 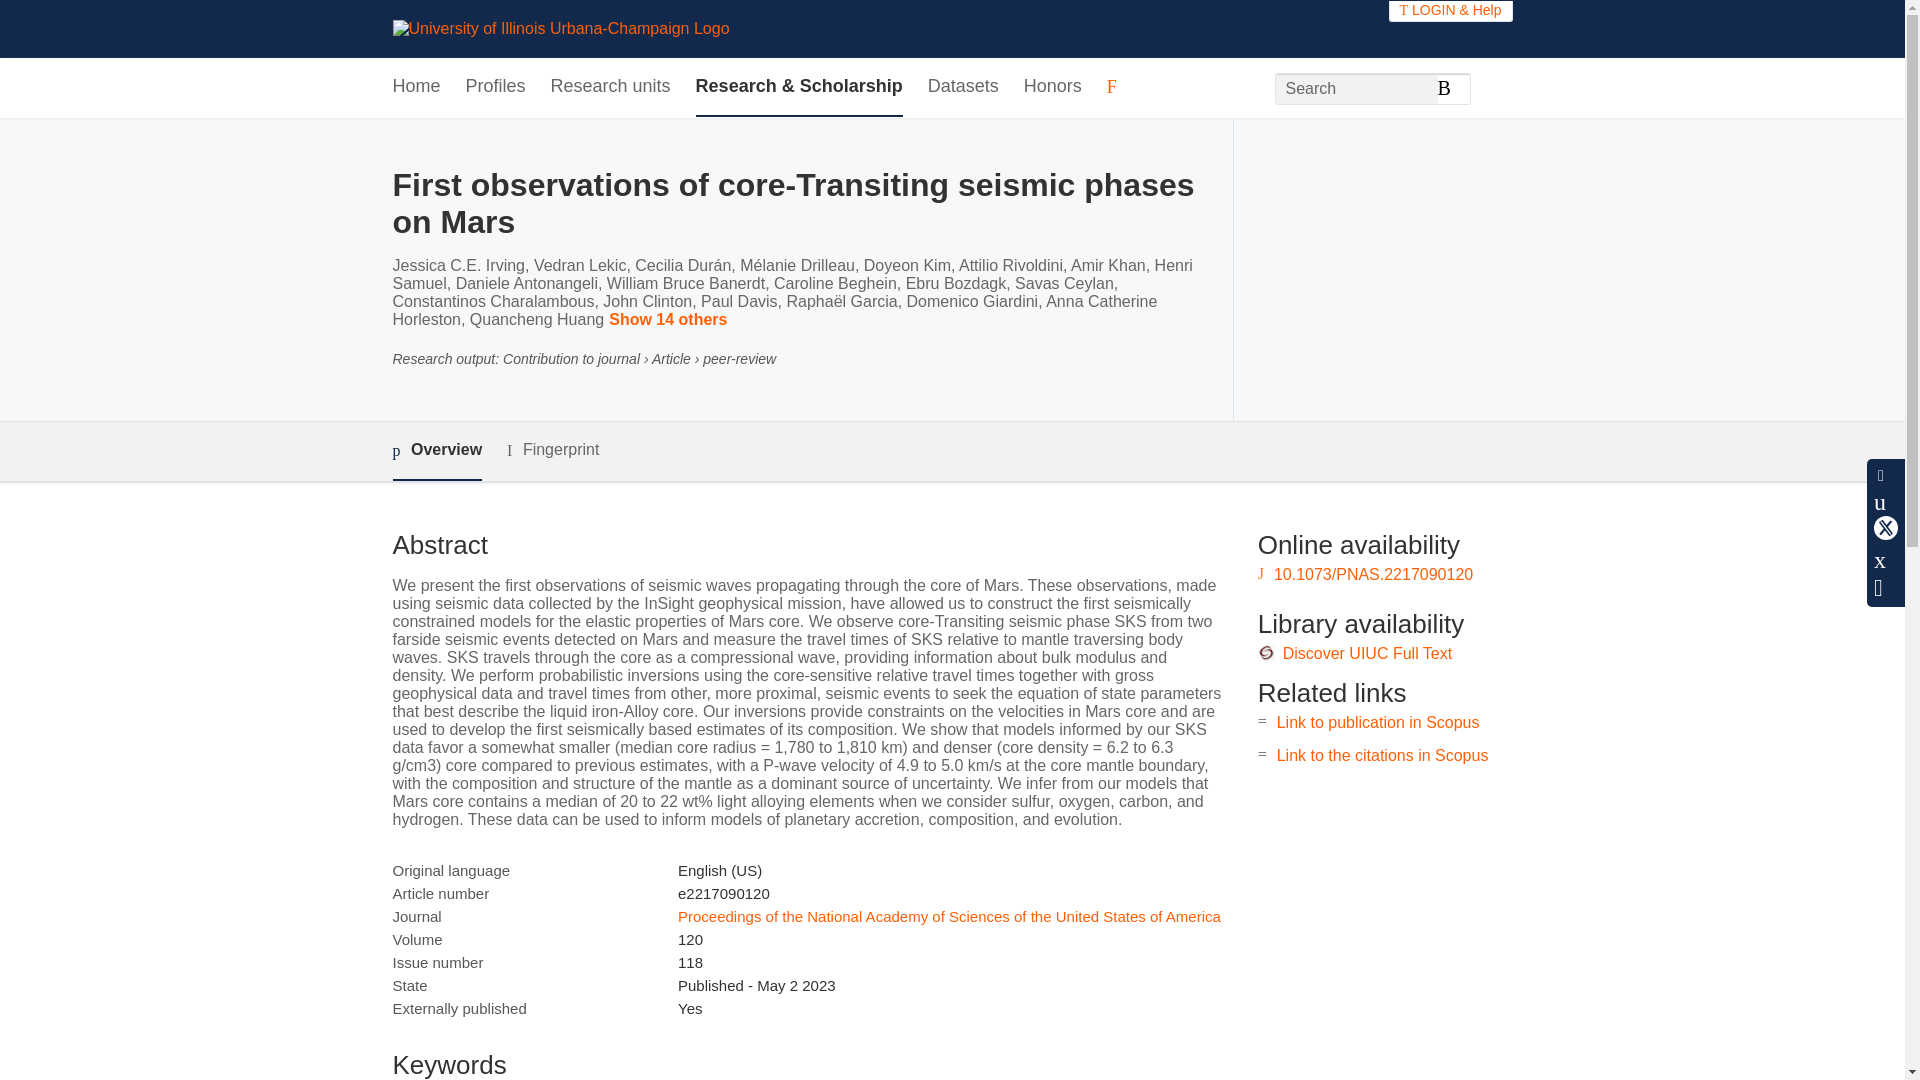 I want to click on Link to the citations in Scopus, so click(x=1382, y=755).